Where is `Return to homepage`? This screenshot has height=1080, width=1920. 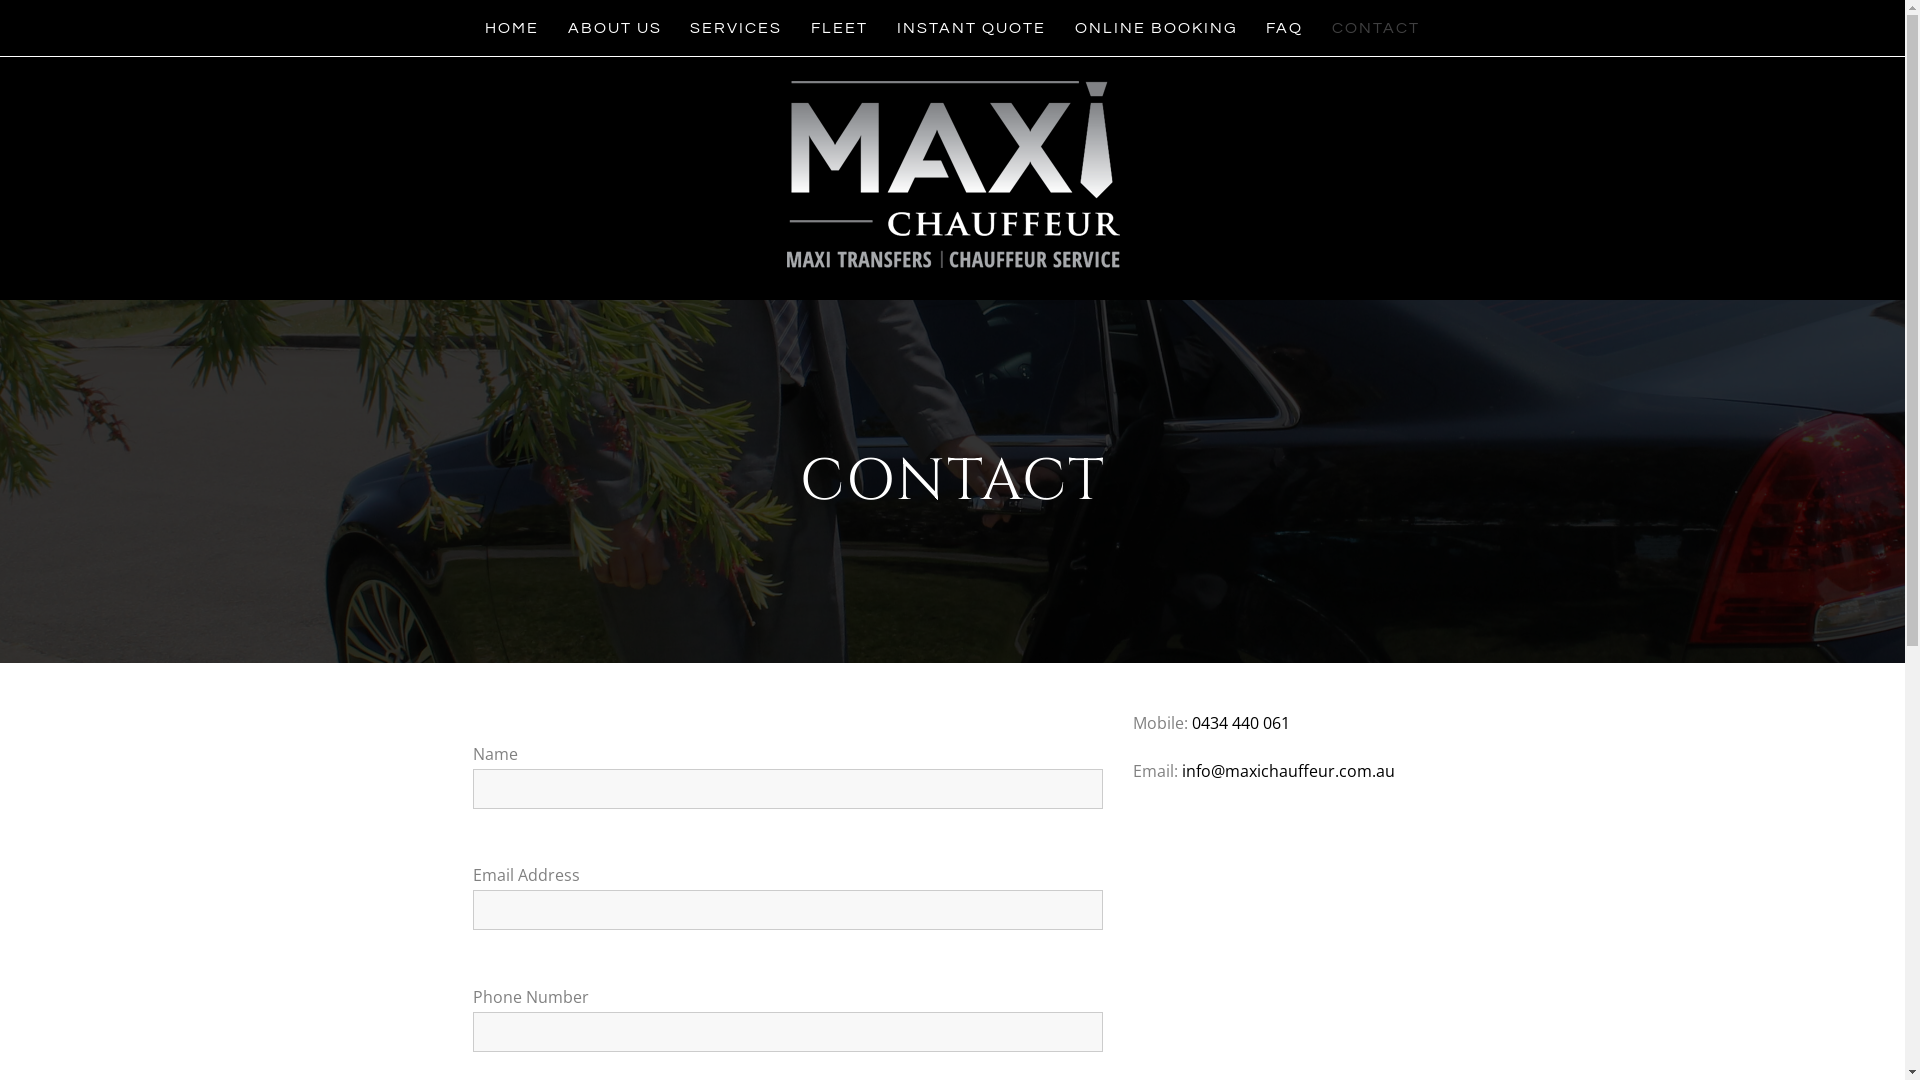 Return to homepage is located at coordinates (952, 174).